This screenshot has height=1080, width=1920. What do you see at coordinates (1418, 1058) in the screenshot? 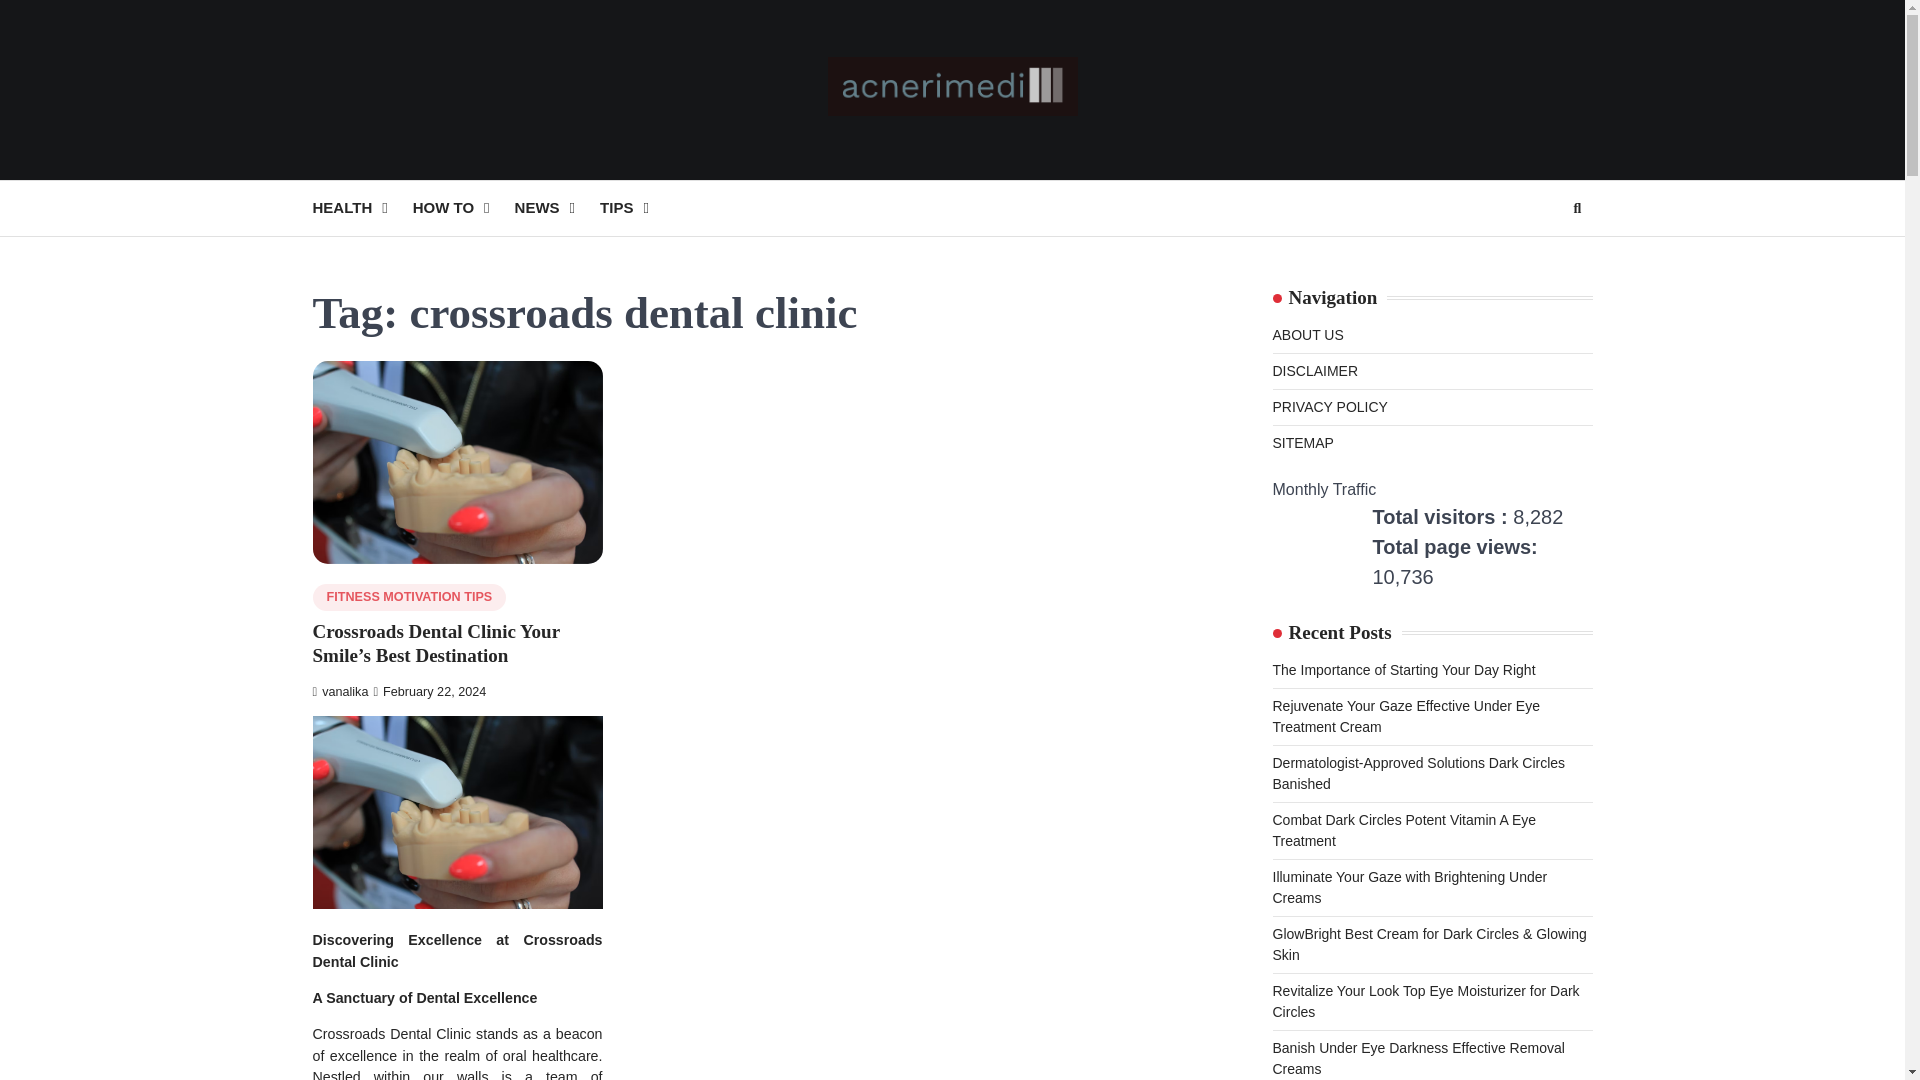
I see `Banish Under Eye Darkness Effective Removal Creams` at bounding box center [1418, 1058].